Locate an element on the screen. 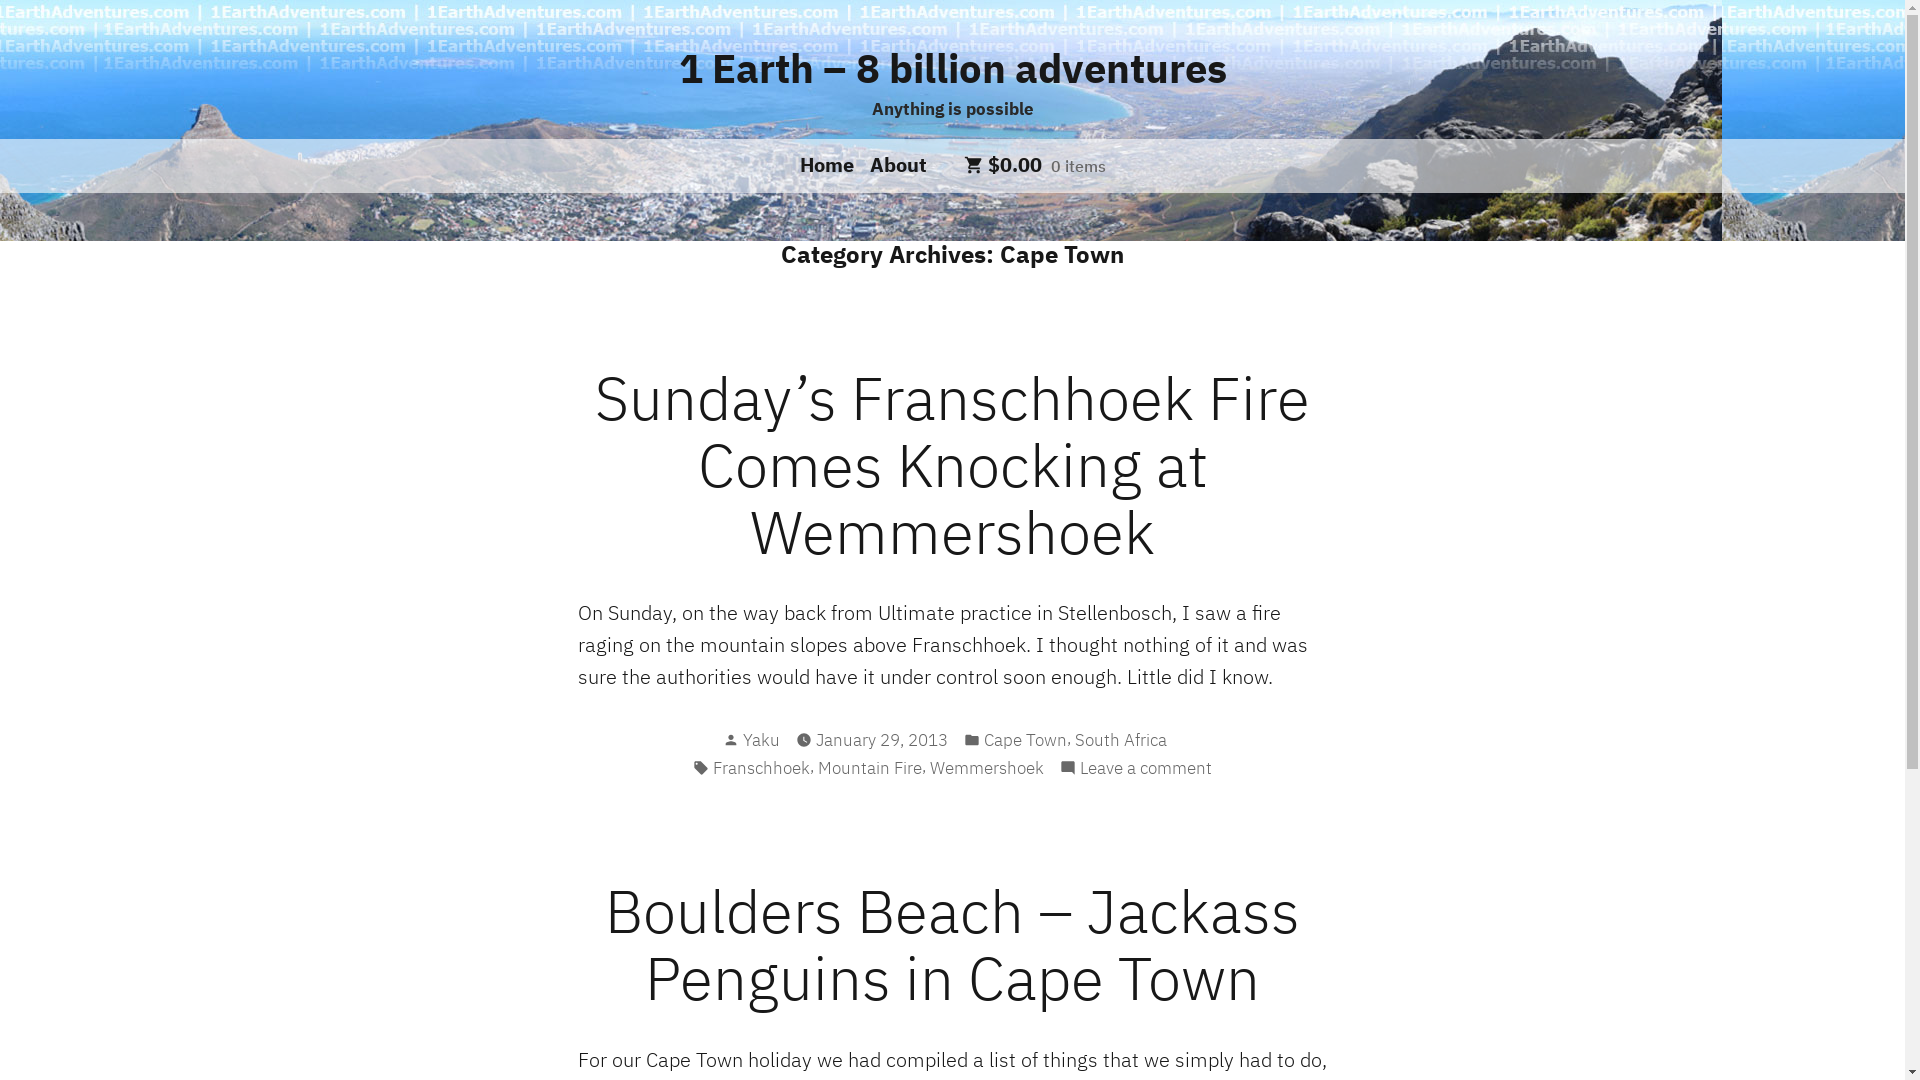 Image resolution: width=1920 pixels, height=1080 pixels. South Africa is located at coordinates (1120, 740).